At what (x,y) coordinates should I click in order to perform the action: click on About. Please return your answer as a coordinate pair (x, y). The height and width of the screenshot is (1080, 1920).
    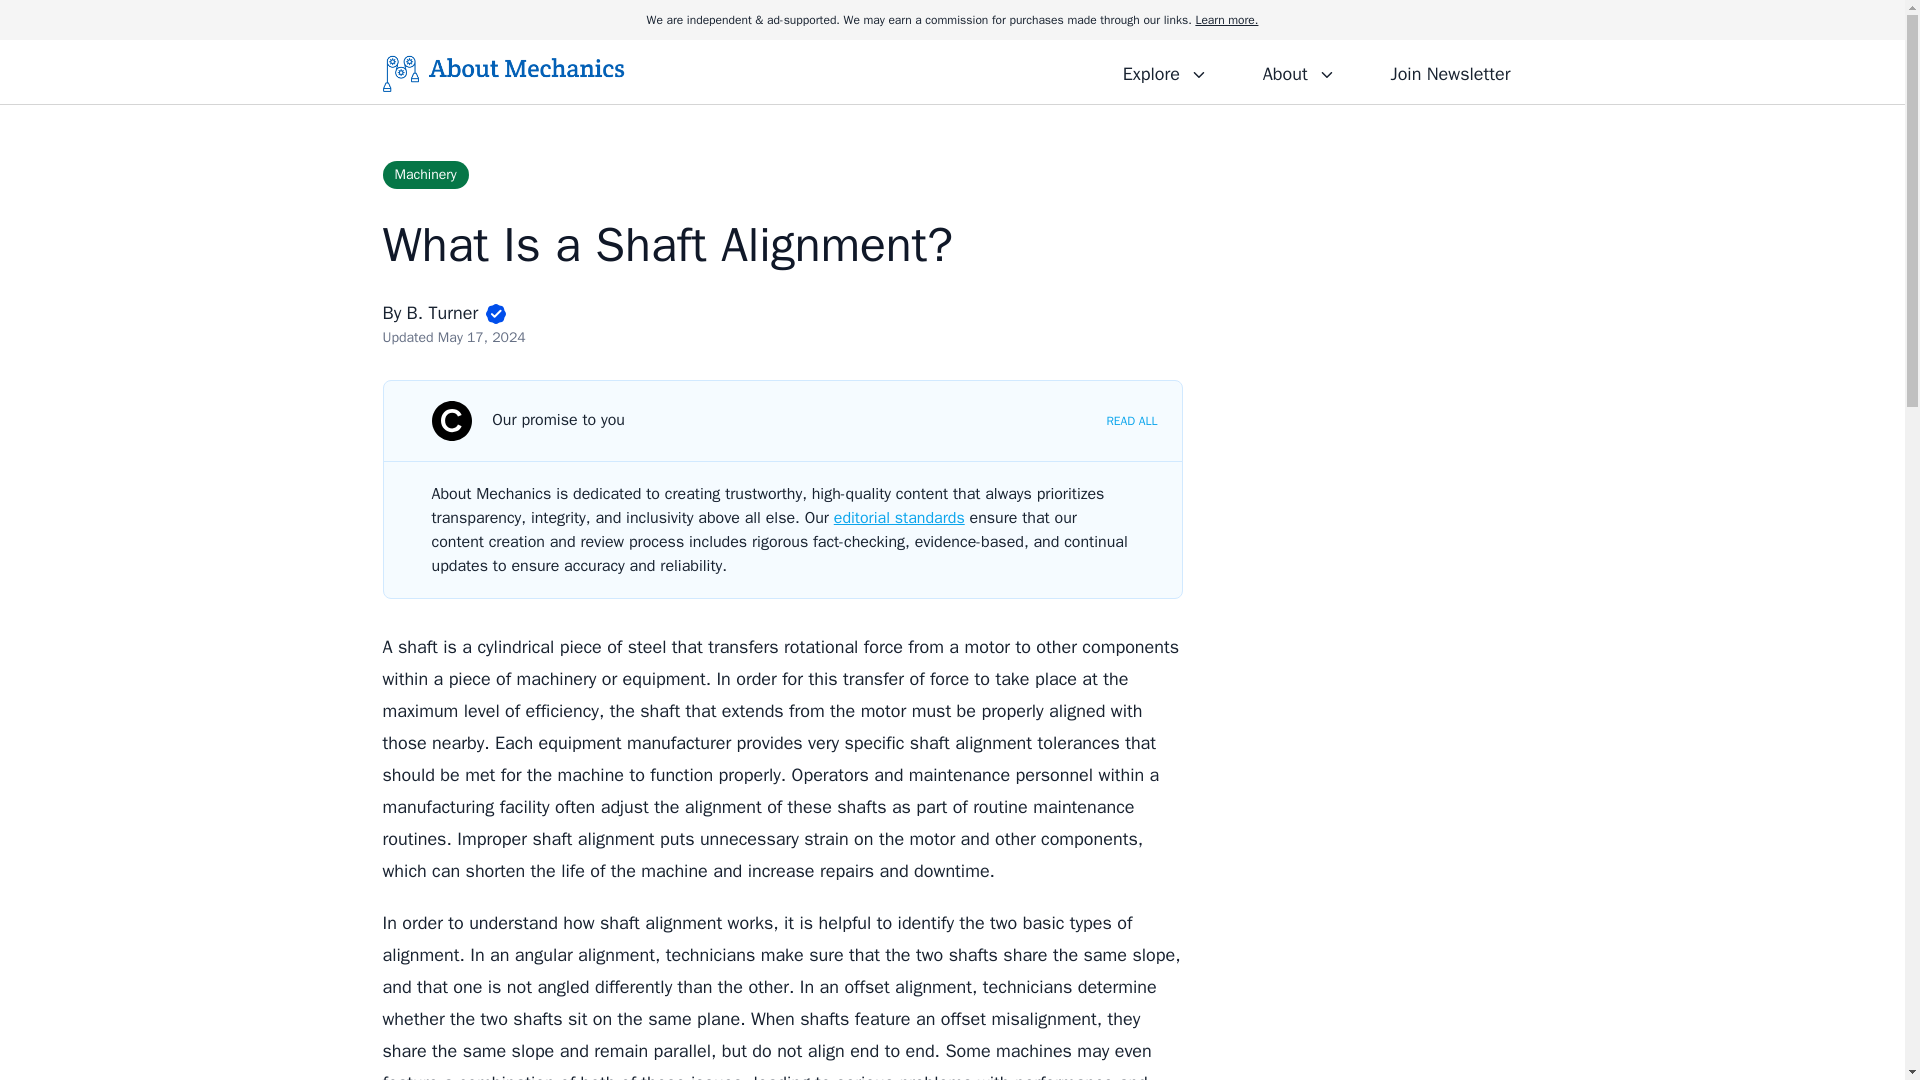
    Looking at the image, I should click on (1298, 71).